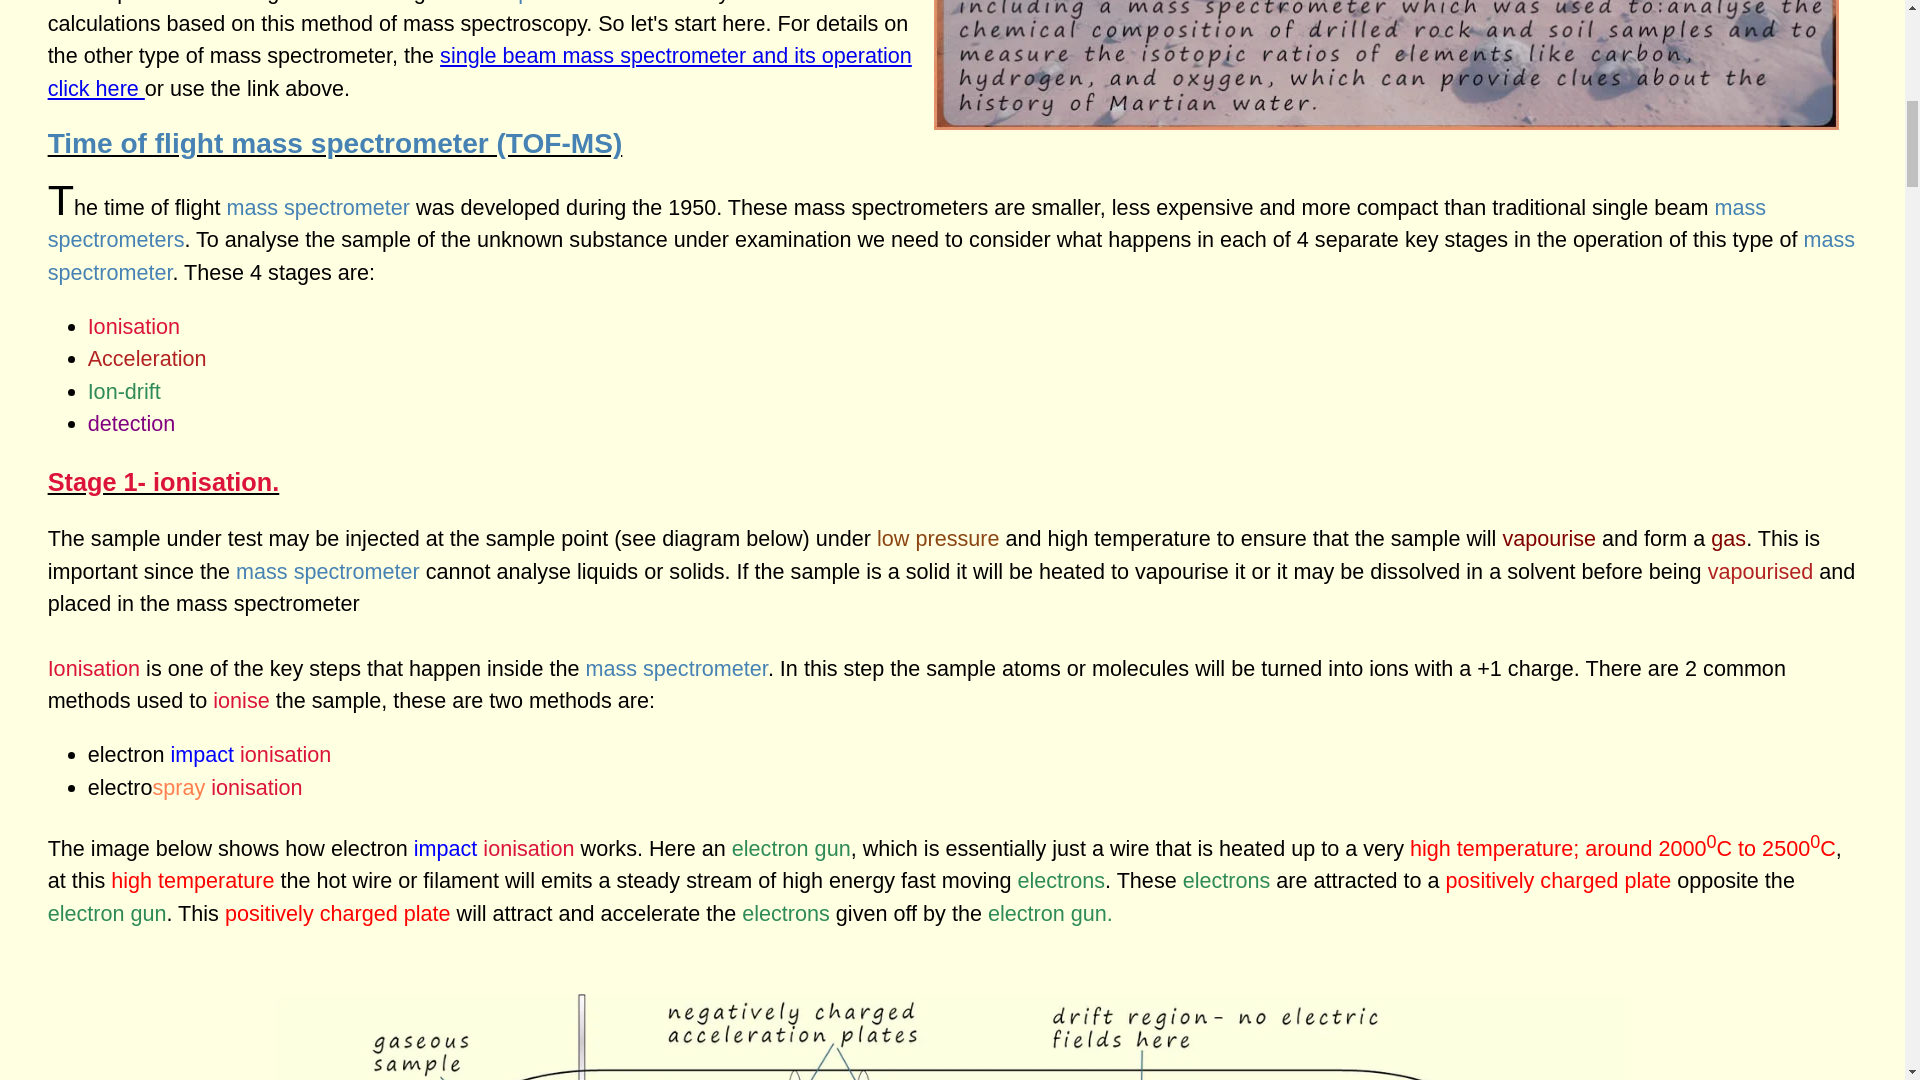 The width and height of the screenshot is (1920, 1080). What do you see at coordinates (480, 72) in the screenshot?
I see `single beam mass spectrometer and its operation click here` at bounding box center [480, 72].